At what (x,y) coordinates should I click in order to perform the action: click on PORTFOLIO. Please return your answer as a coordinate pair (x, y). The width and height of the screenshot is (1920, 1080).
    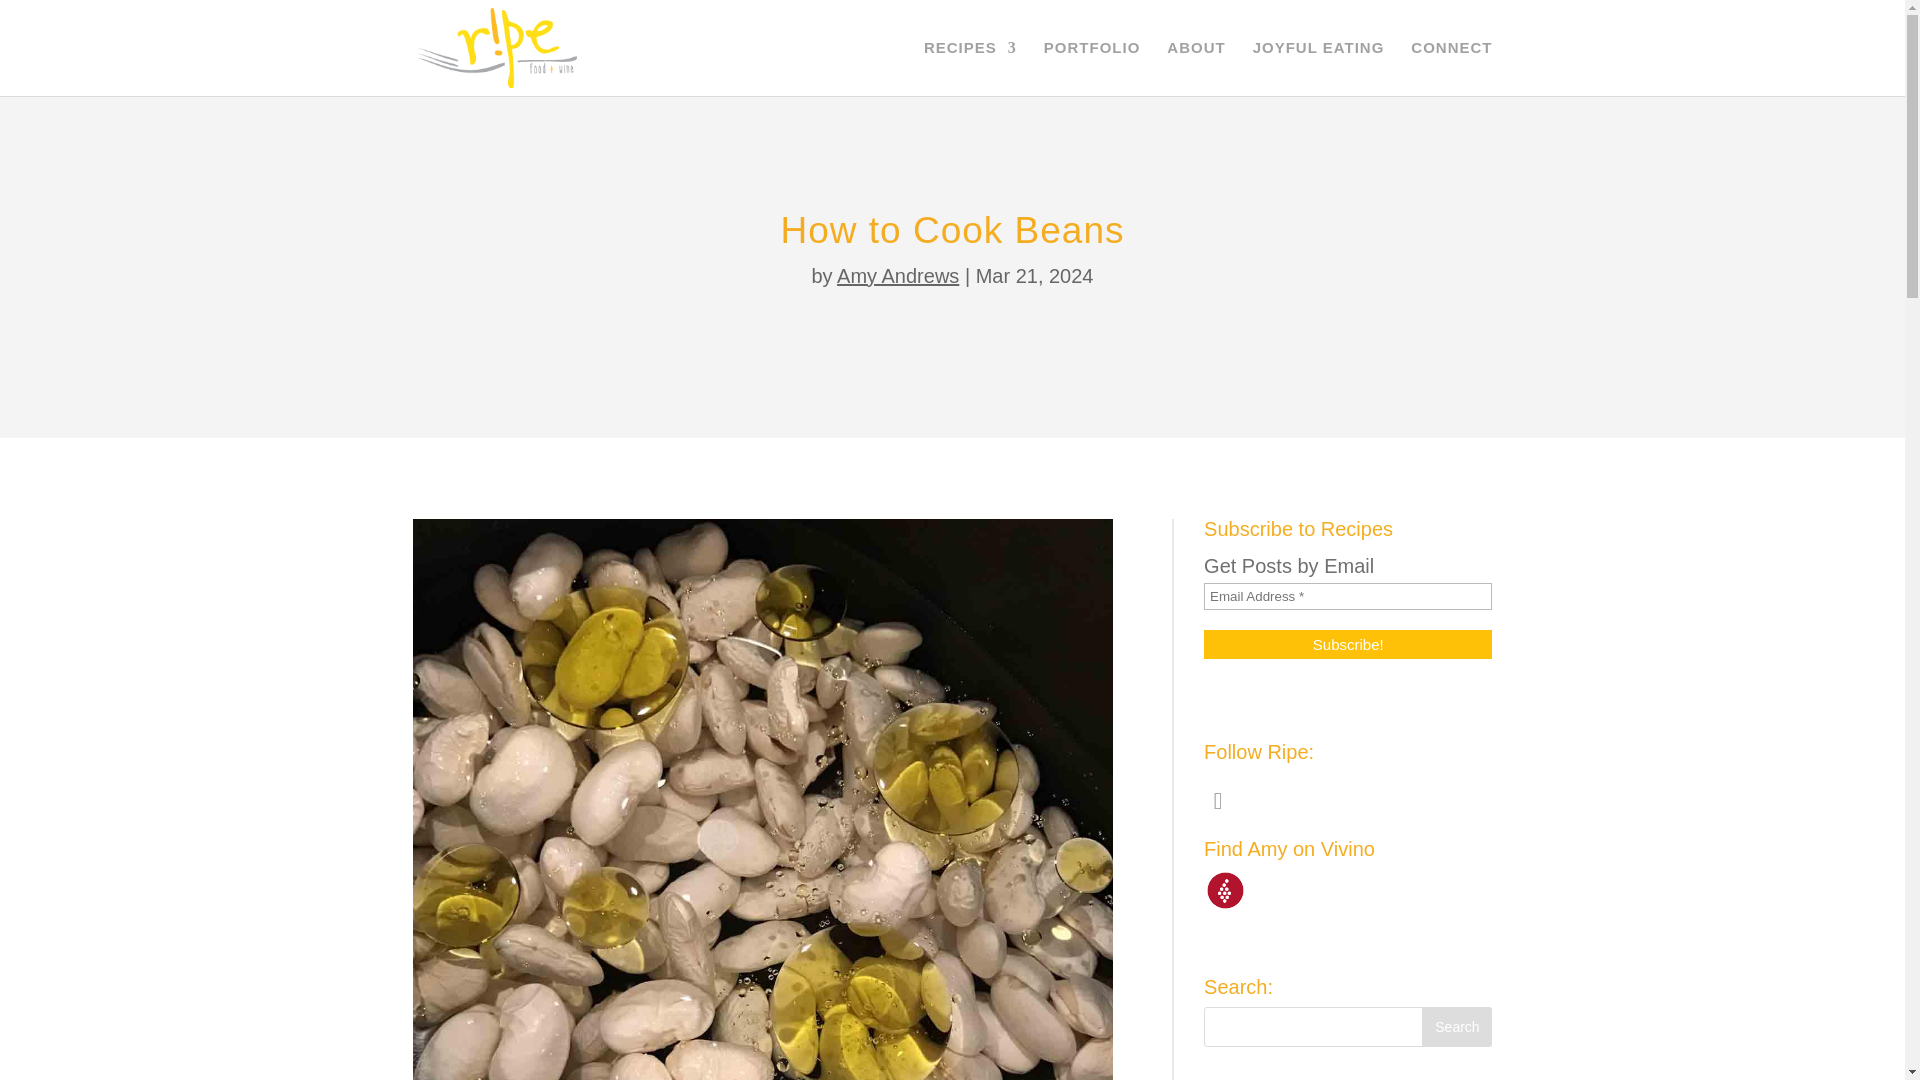
    Looking at the image, I should click on (1092, 68).